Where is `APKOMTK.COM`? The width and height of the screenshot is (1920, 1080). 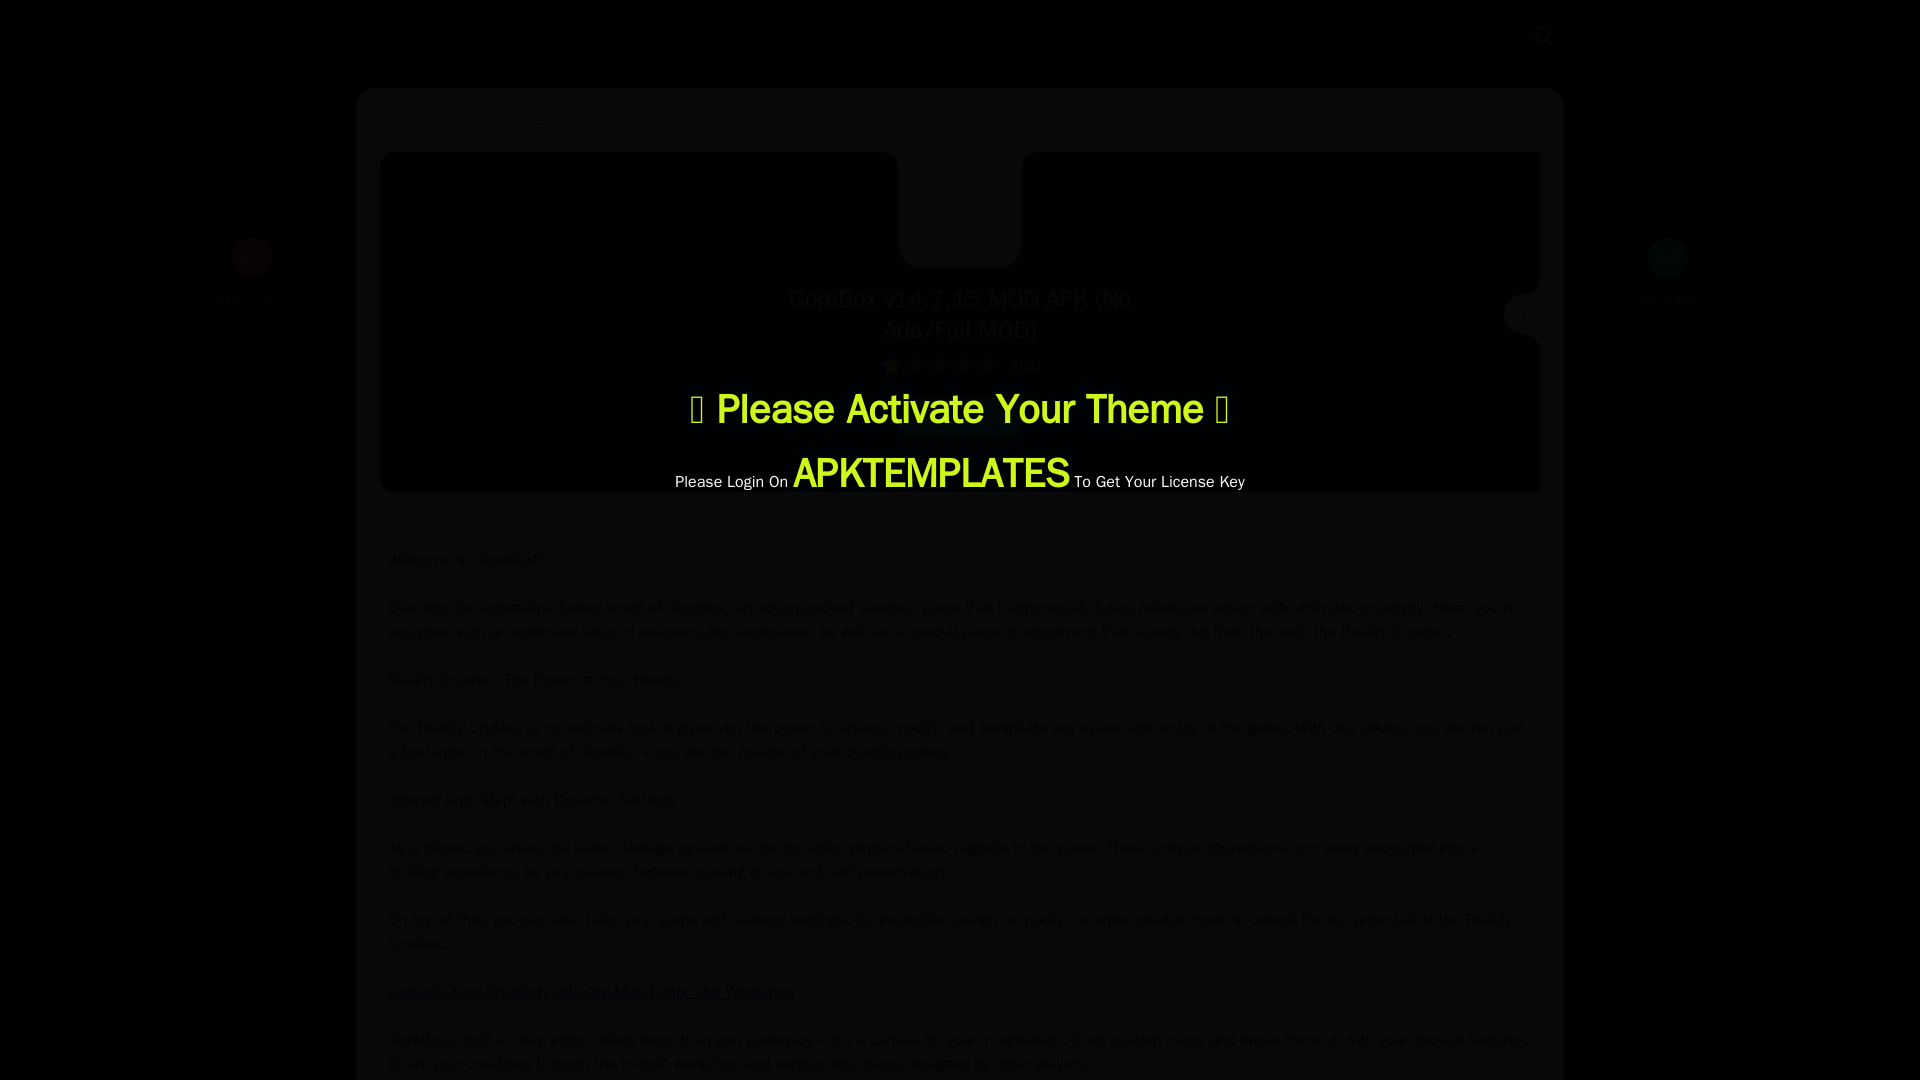
APKOMTK.COM is located at coordinates (411, 36).